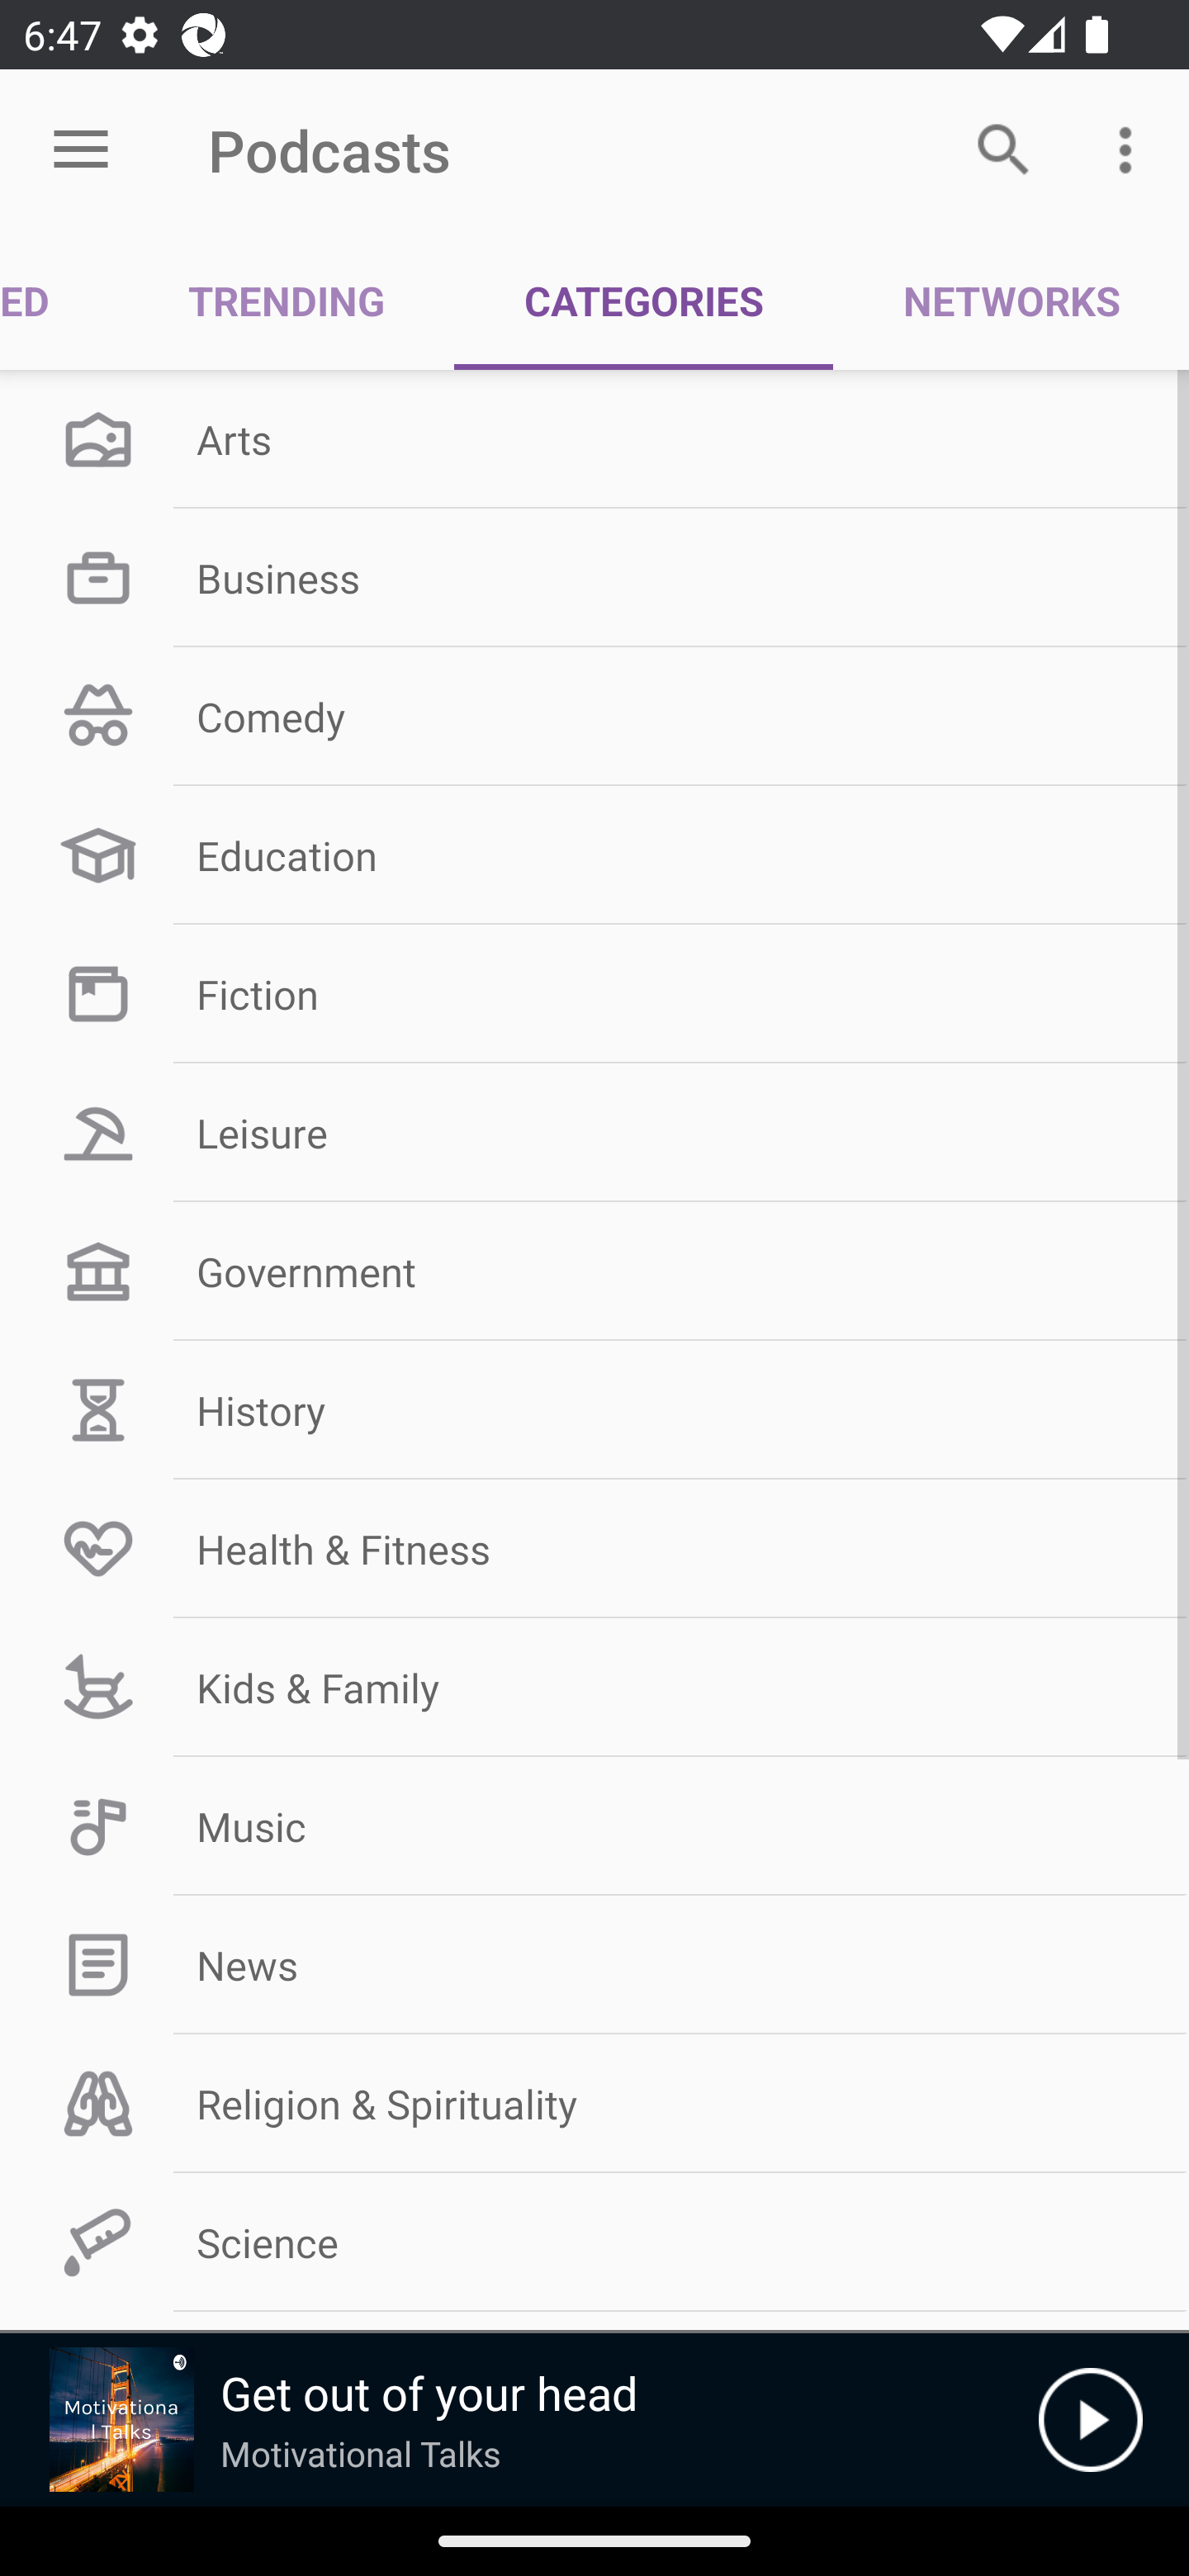 Image resolution: width=1189 pixels, height=2576 pixels. Describe the element at coordinates (519, 2420) in the screenshot. I see `Picture Get out of your head Motivational Talks` at that location.